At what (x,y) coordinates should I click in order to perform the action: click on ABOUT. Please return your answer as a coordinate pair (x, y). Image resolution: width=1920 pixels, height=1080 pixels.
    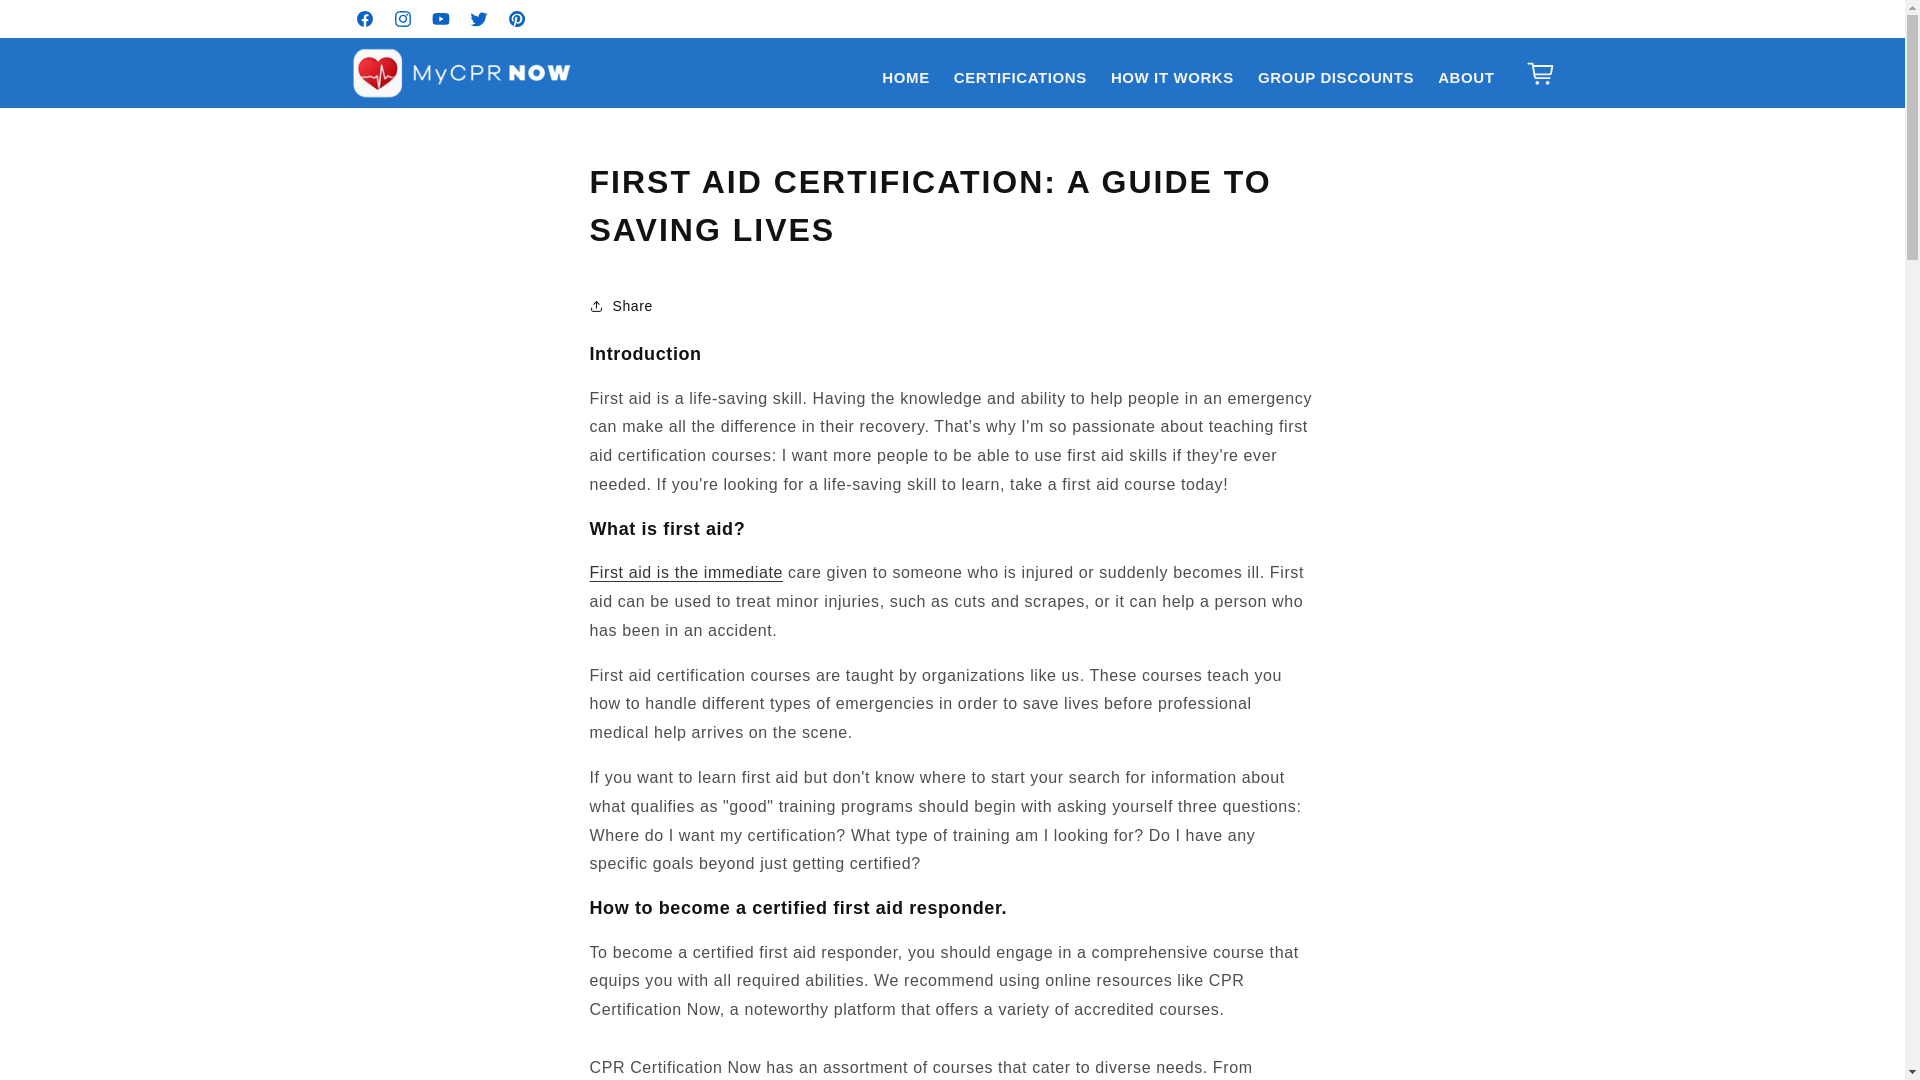
    Looking at the image, I should click on (1466, 78).